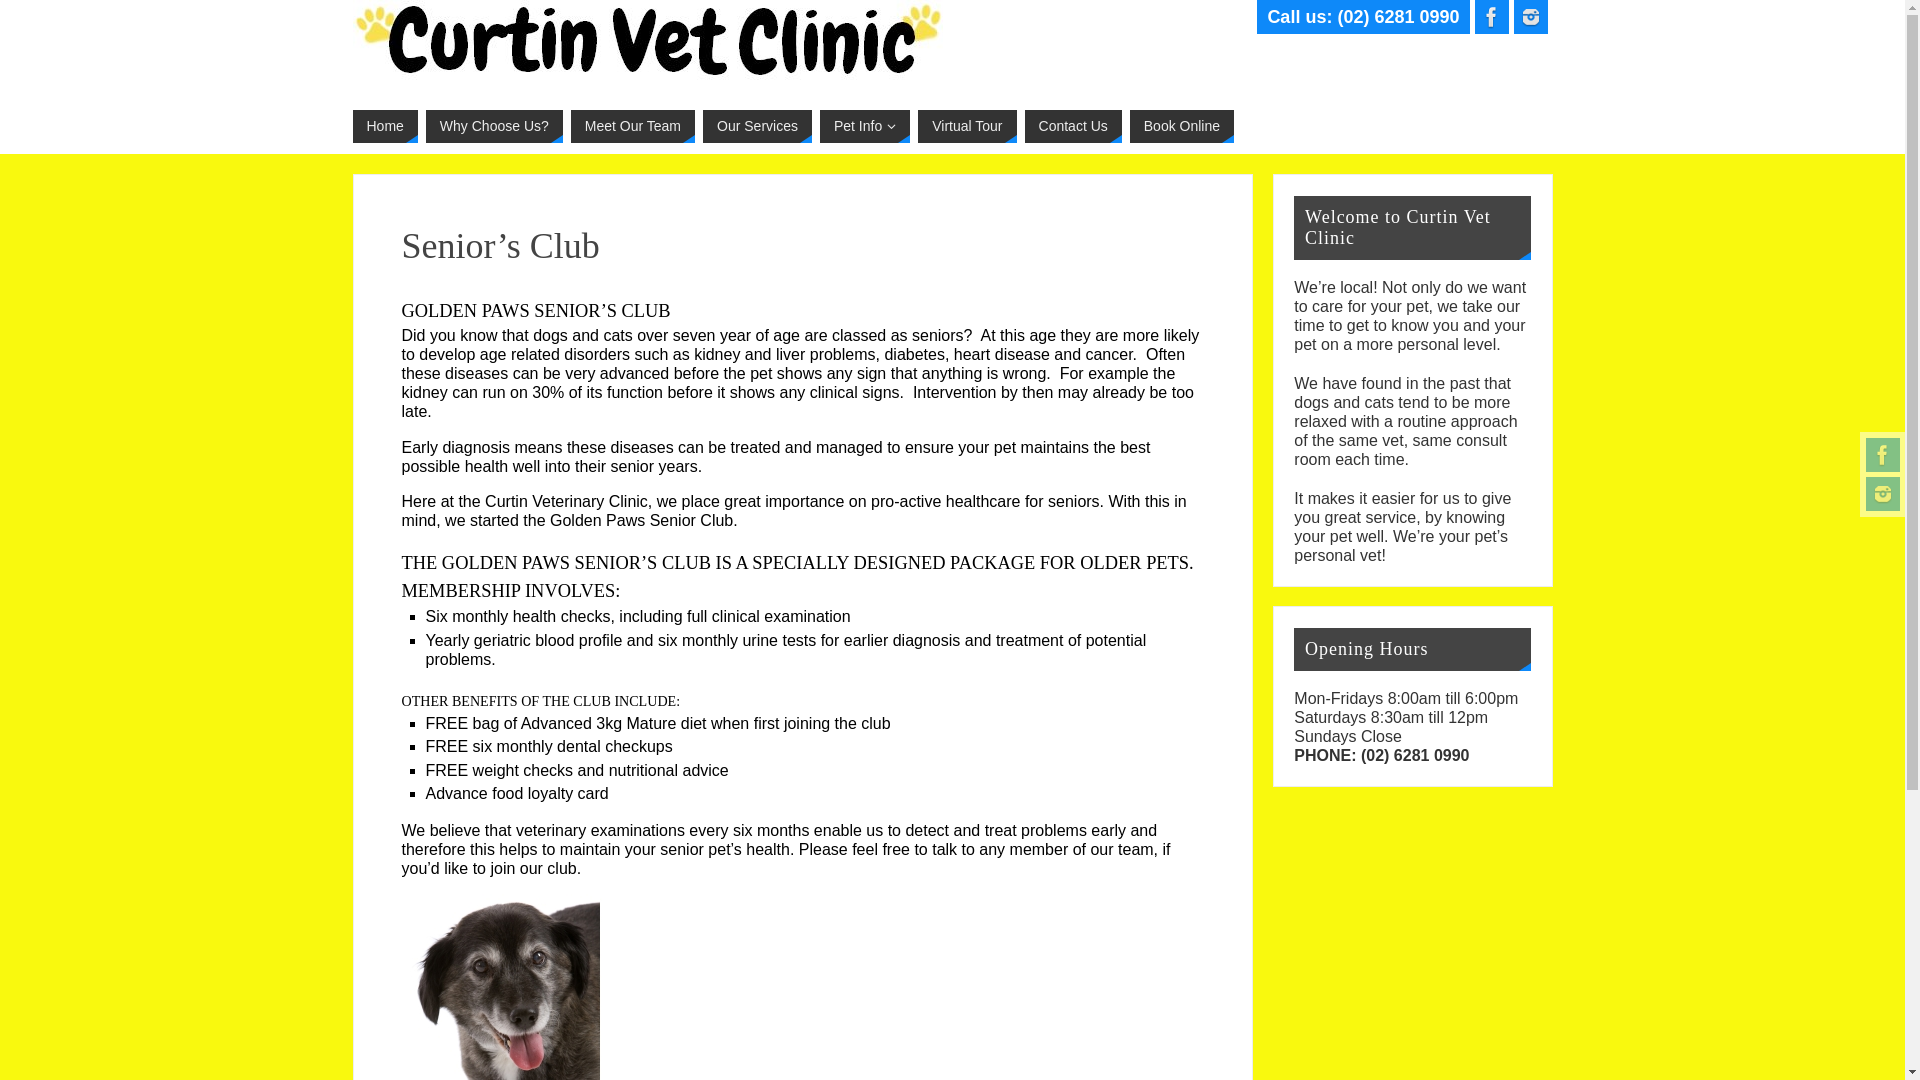 Image resolution: width=1920 pixels, height=1080 pixels. I want to click on Facebook, so click(1883, 455).